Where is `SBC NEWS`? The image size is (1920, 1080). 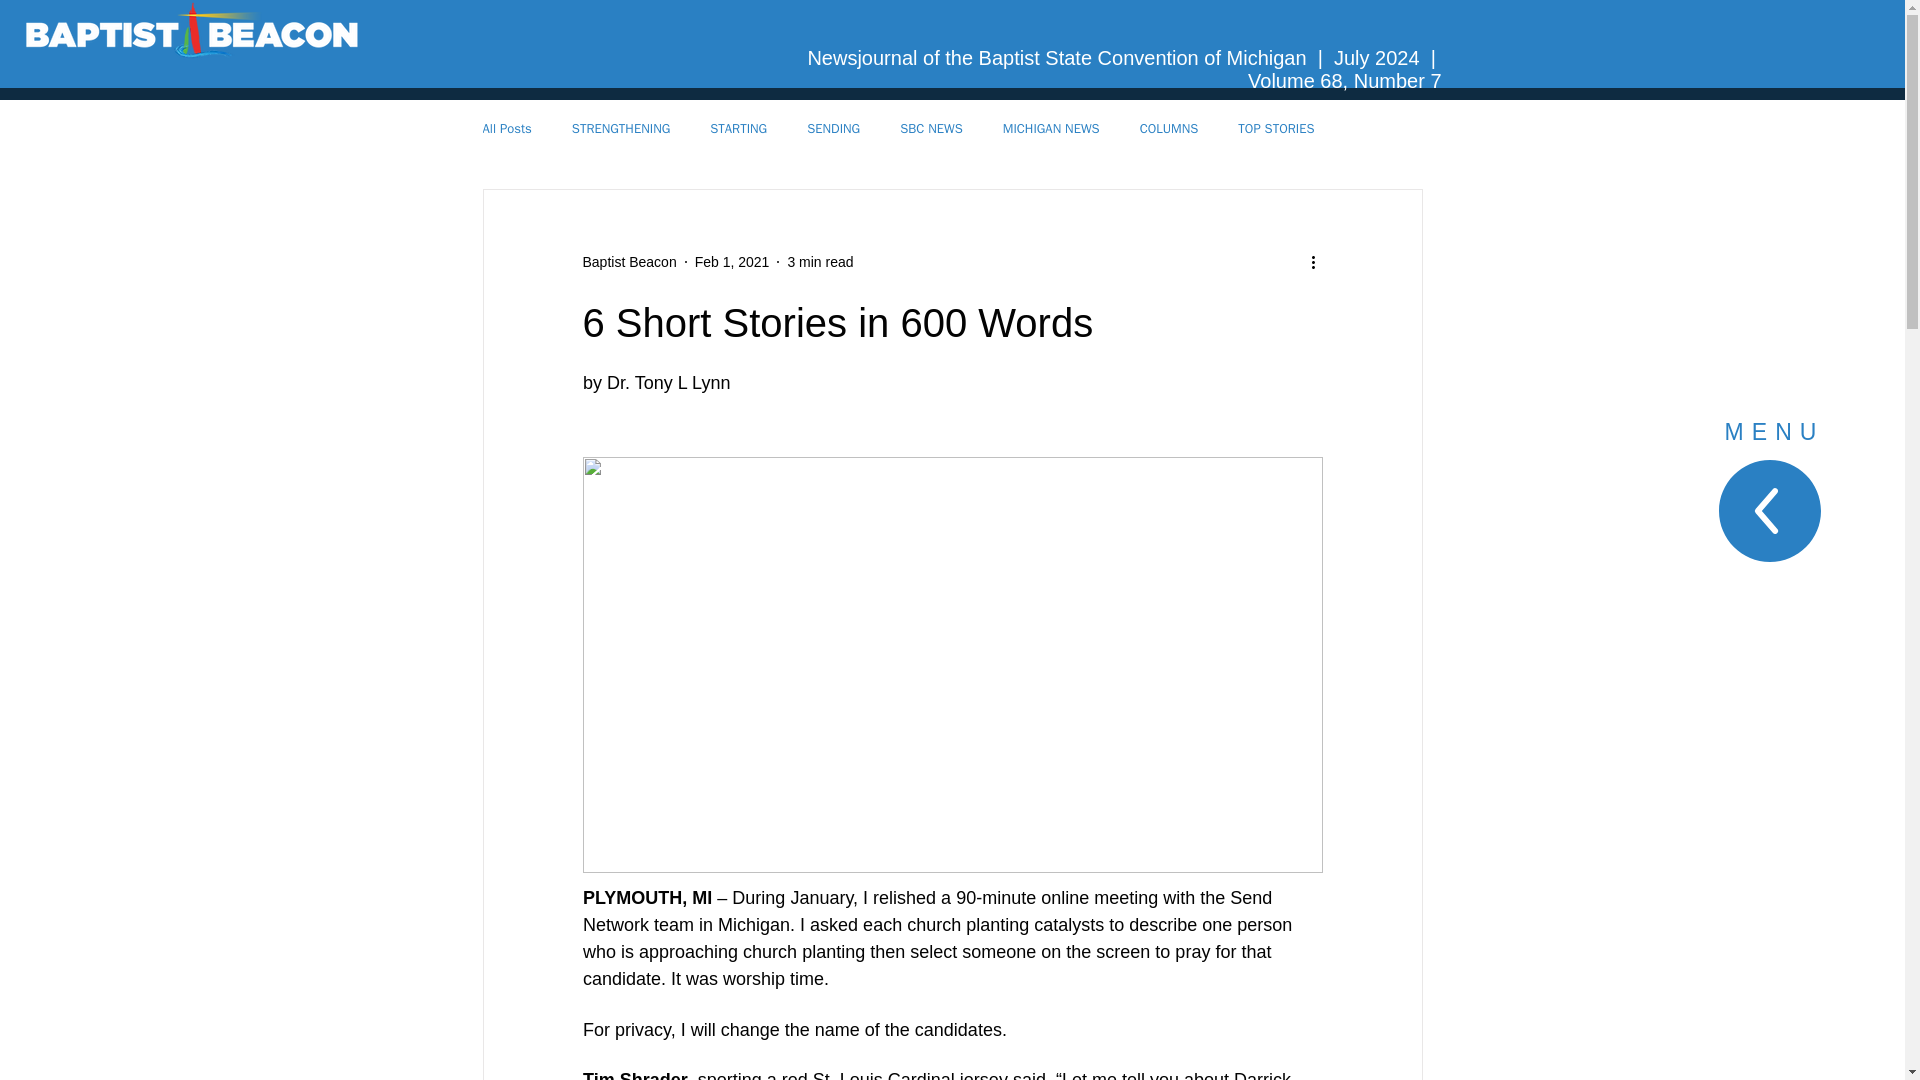 SBC NEWS is located at coordinates (932, 128).